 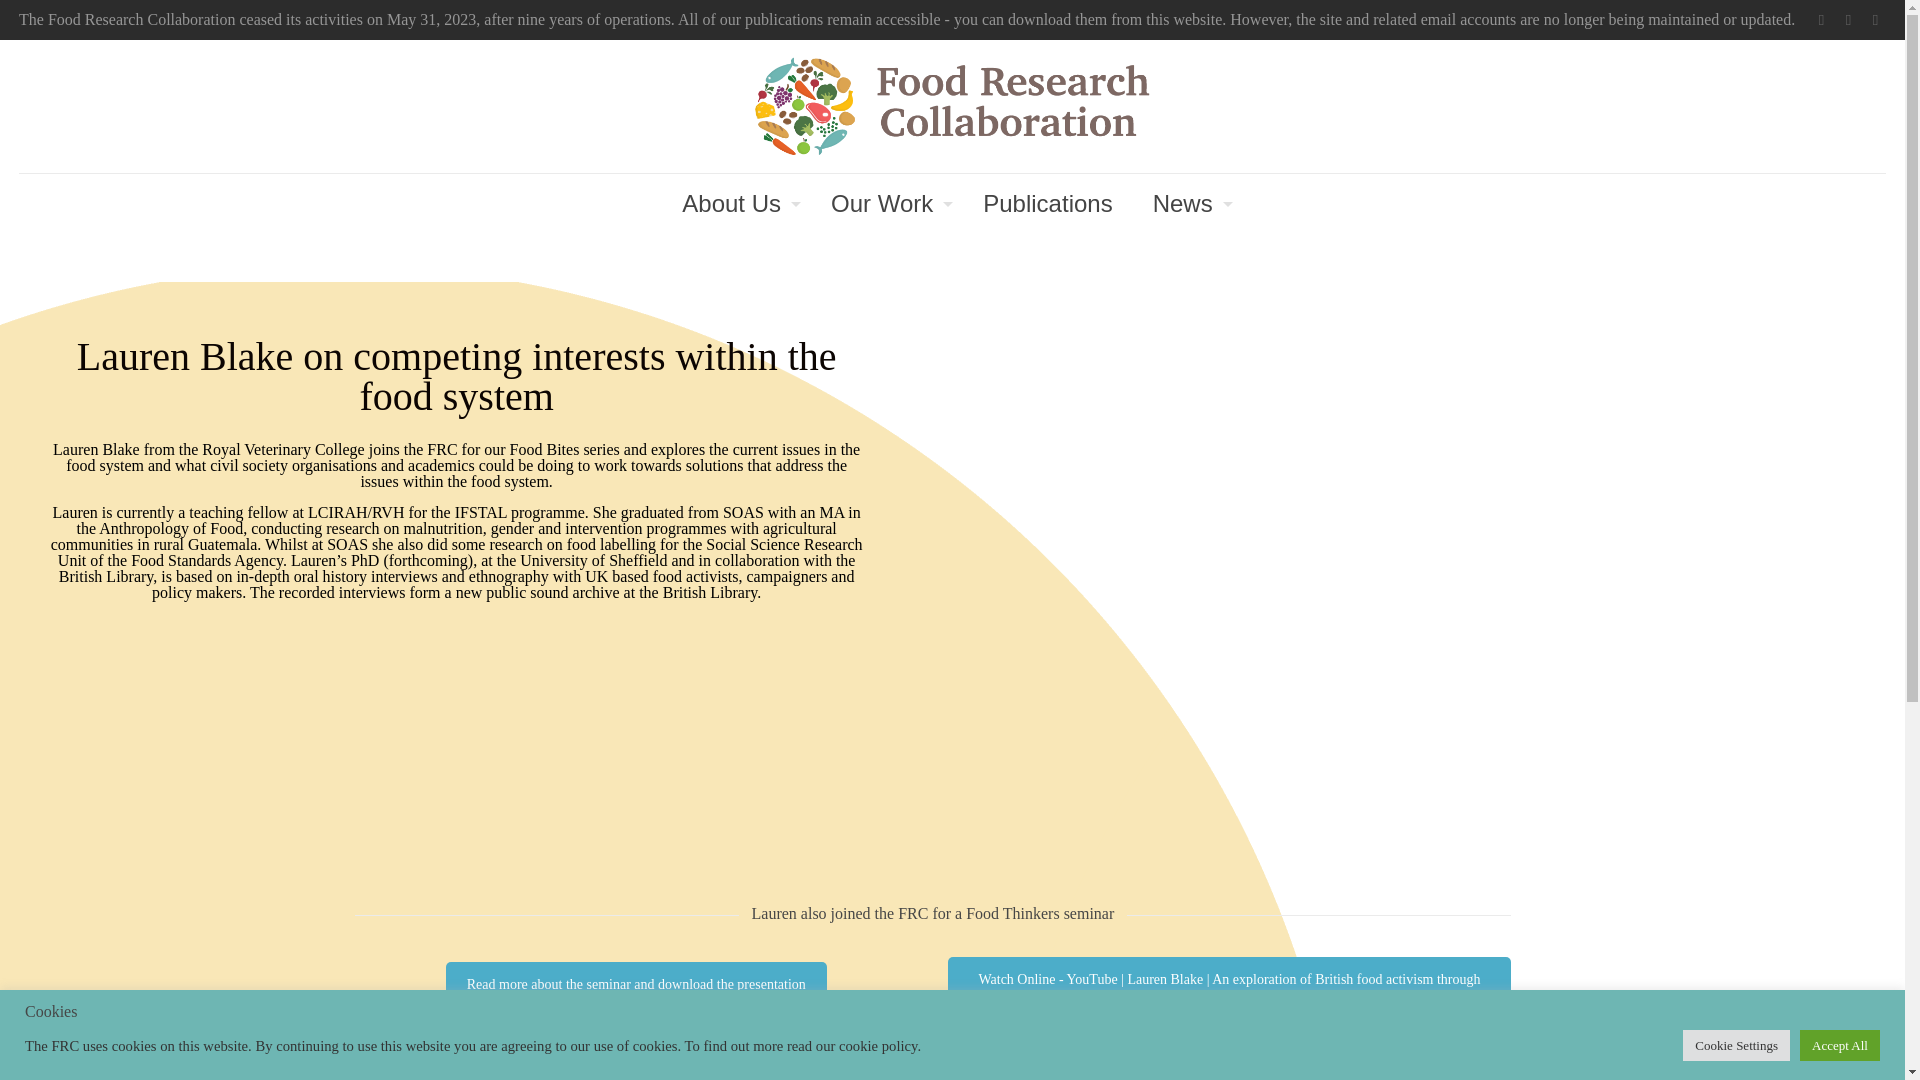 What do you see at coordinates (1848, 20) in the screenshot?
I see `YouTube` at bounding box center [1848, 20].